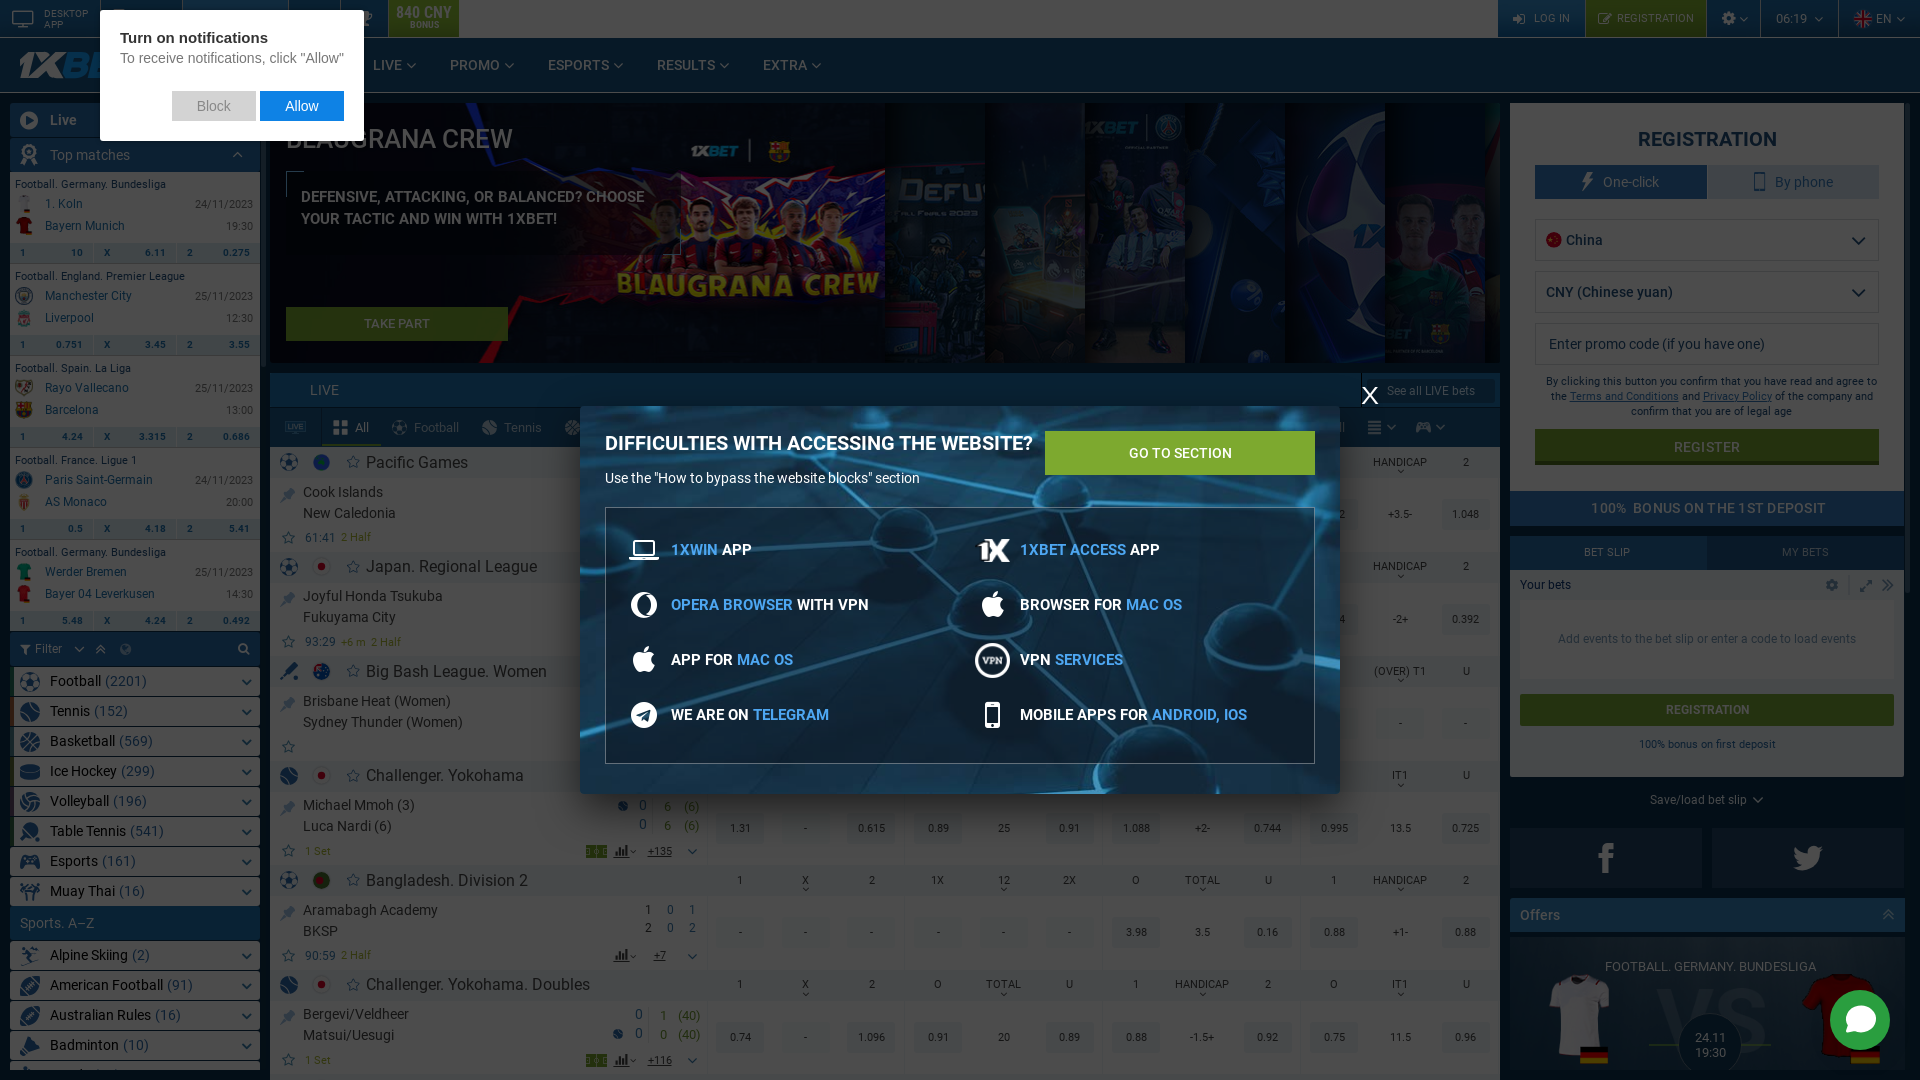 Image resolution: width=1920 pixels, height=1080 pixels. I want to click on WE ARE ON TELEGRAM, so click(750, 715).